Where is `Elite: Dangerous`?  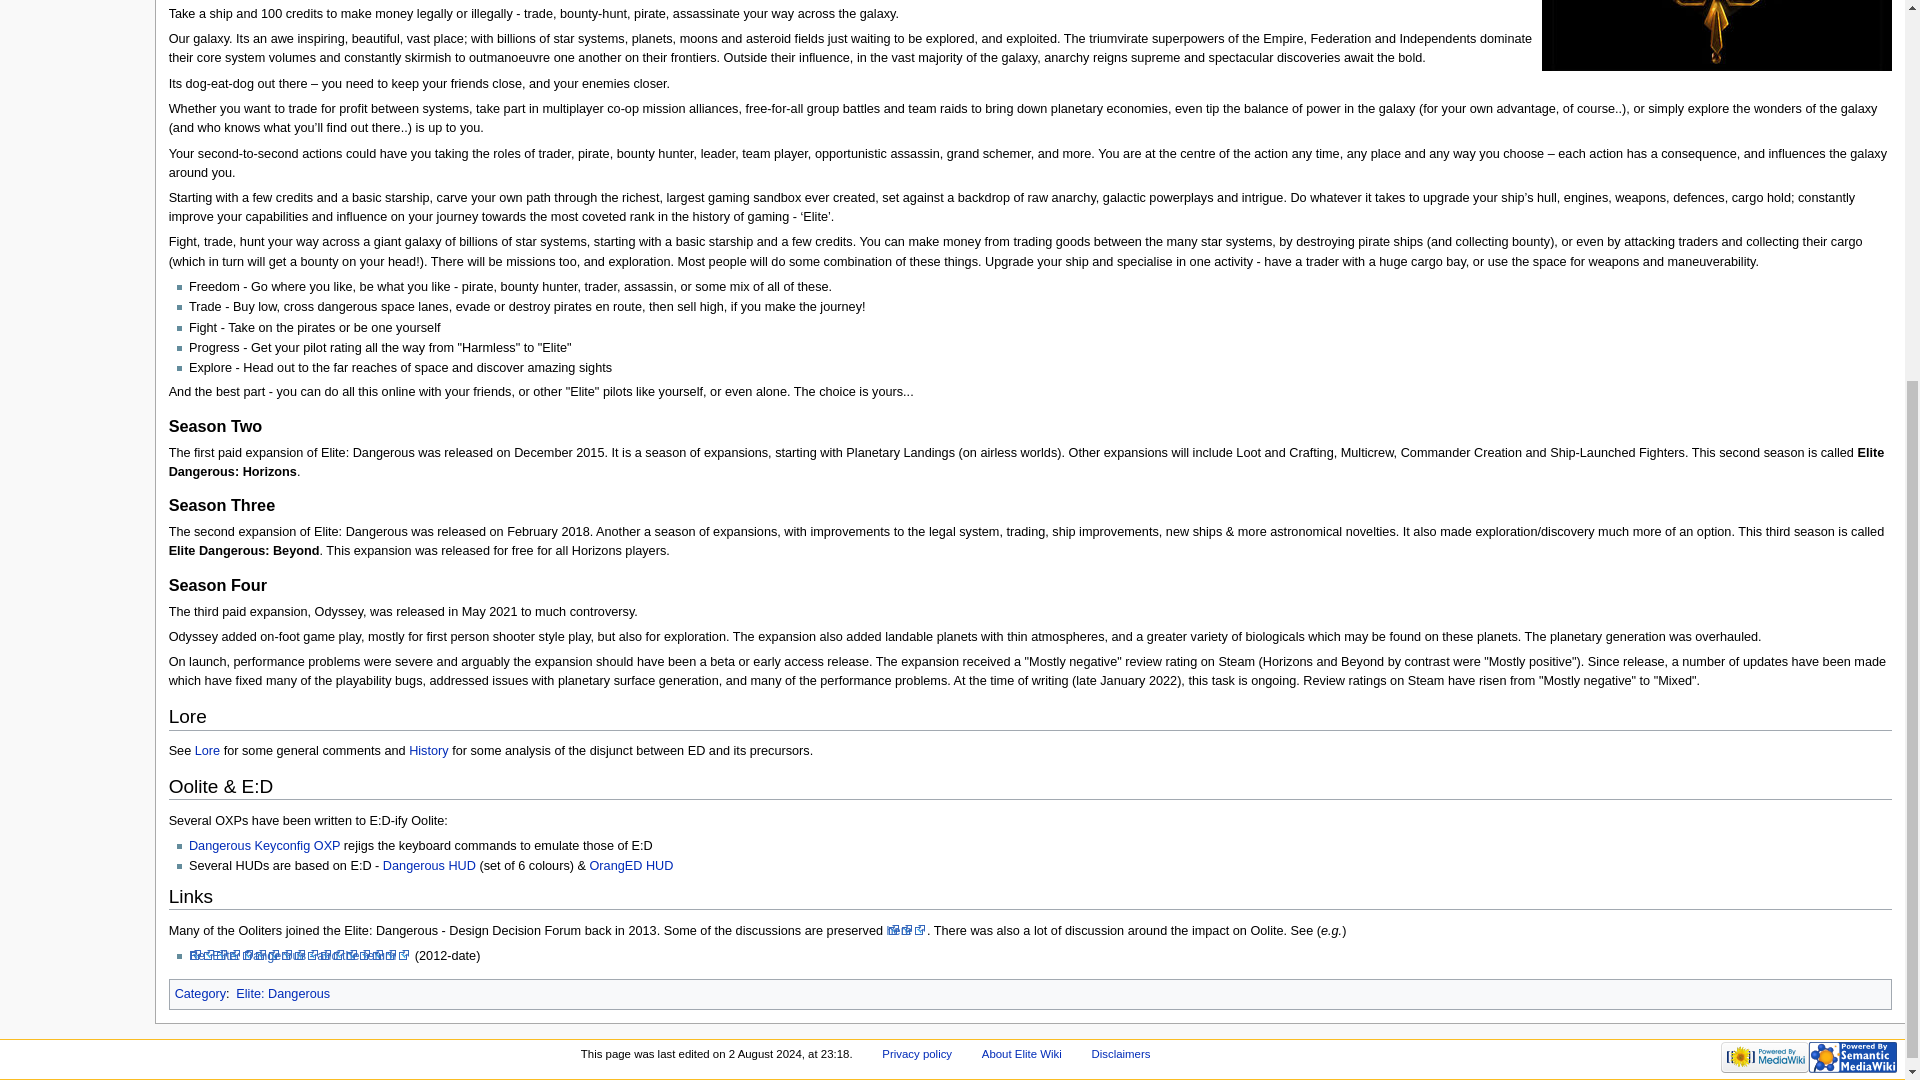 Elite: Dangerous is located at coordinates (283, 994).